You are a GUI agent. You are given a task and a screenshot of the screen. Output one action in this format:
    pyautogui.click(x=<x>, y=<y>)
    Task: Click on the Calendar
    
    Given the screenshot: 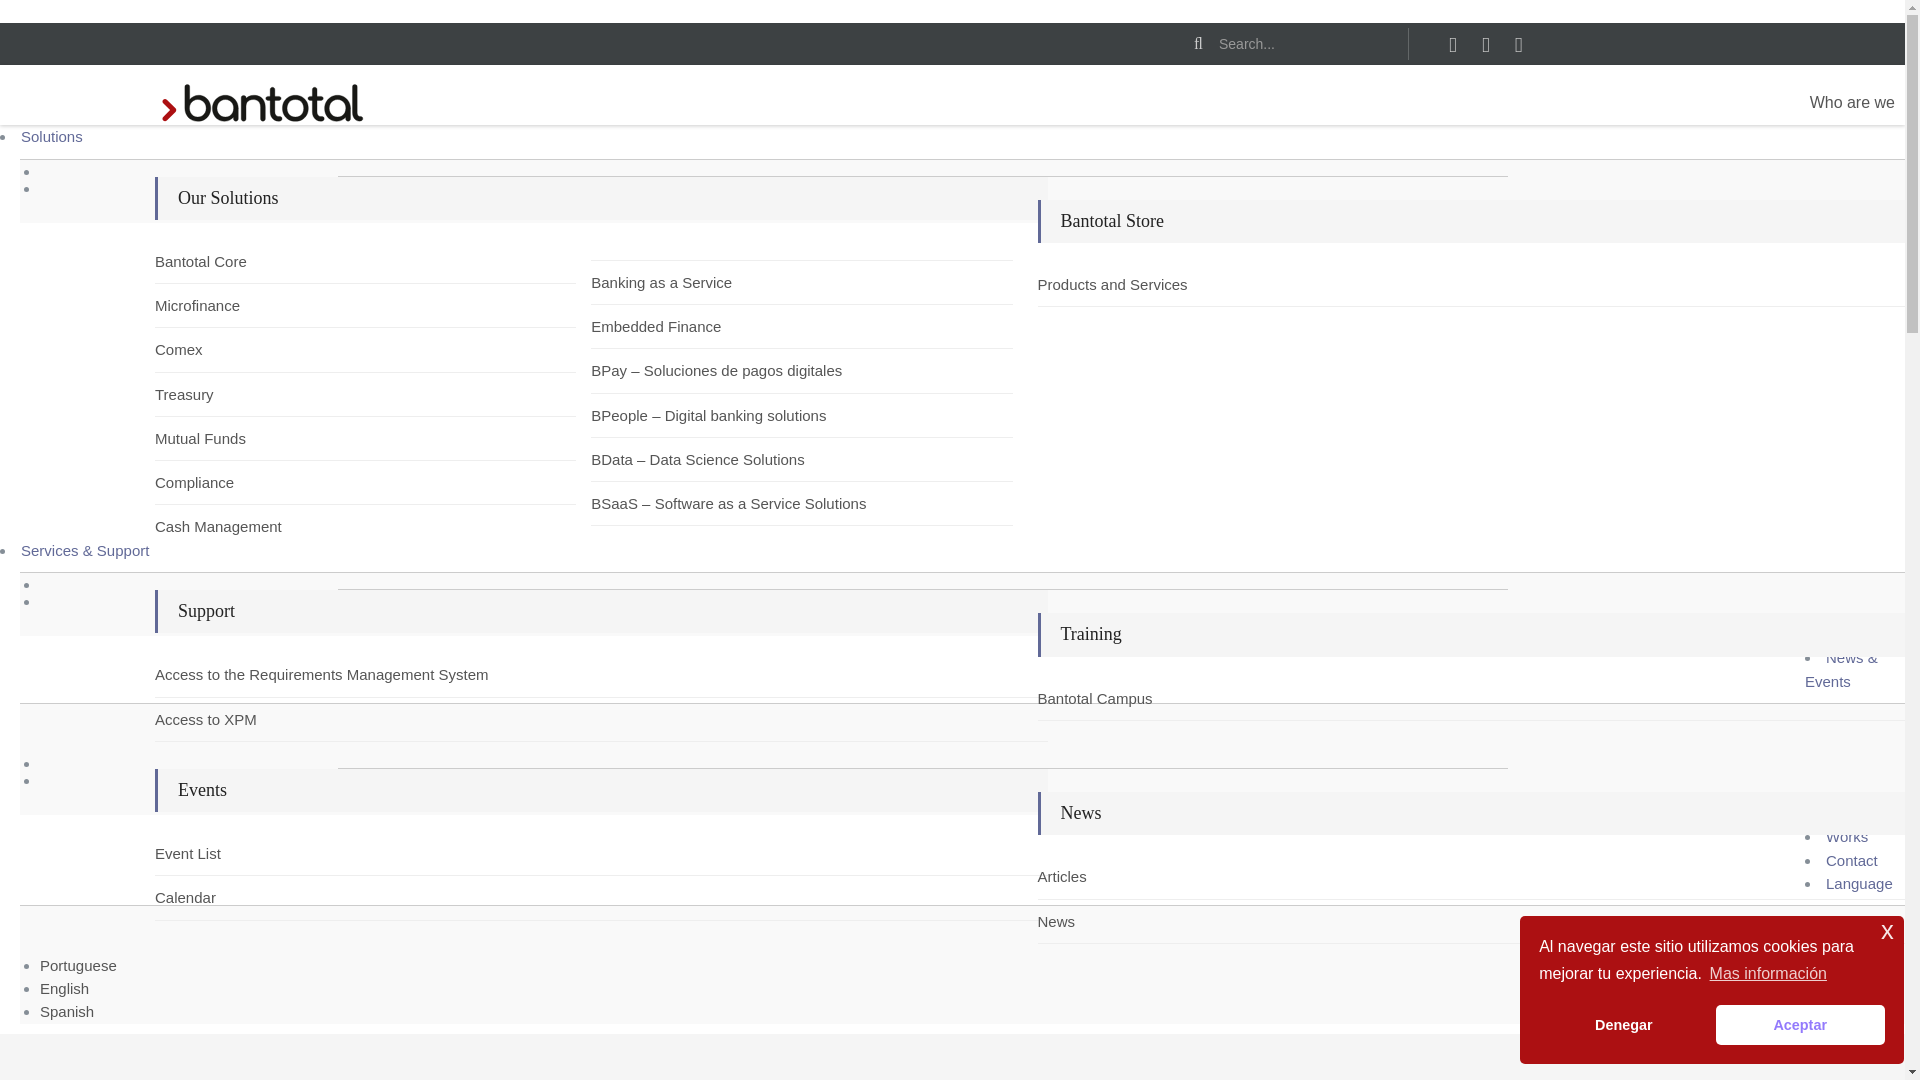 What is the action you would take?
    pyautogui.click(x=214, y=897)
    